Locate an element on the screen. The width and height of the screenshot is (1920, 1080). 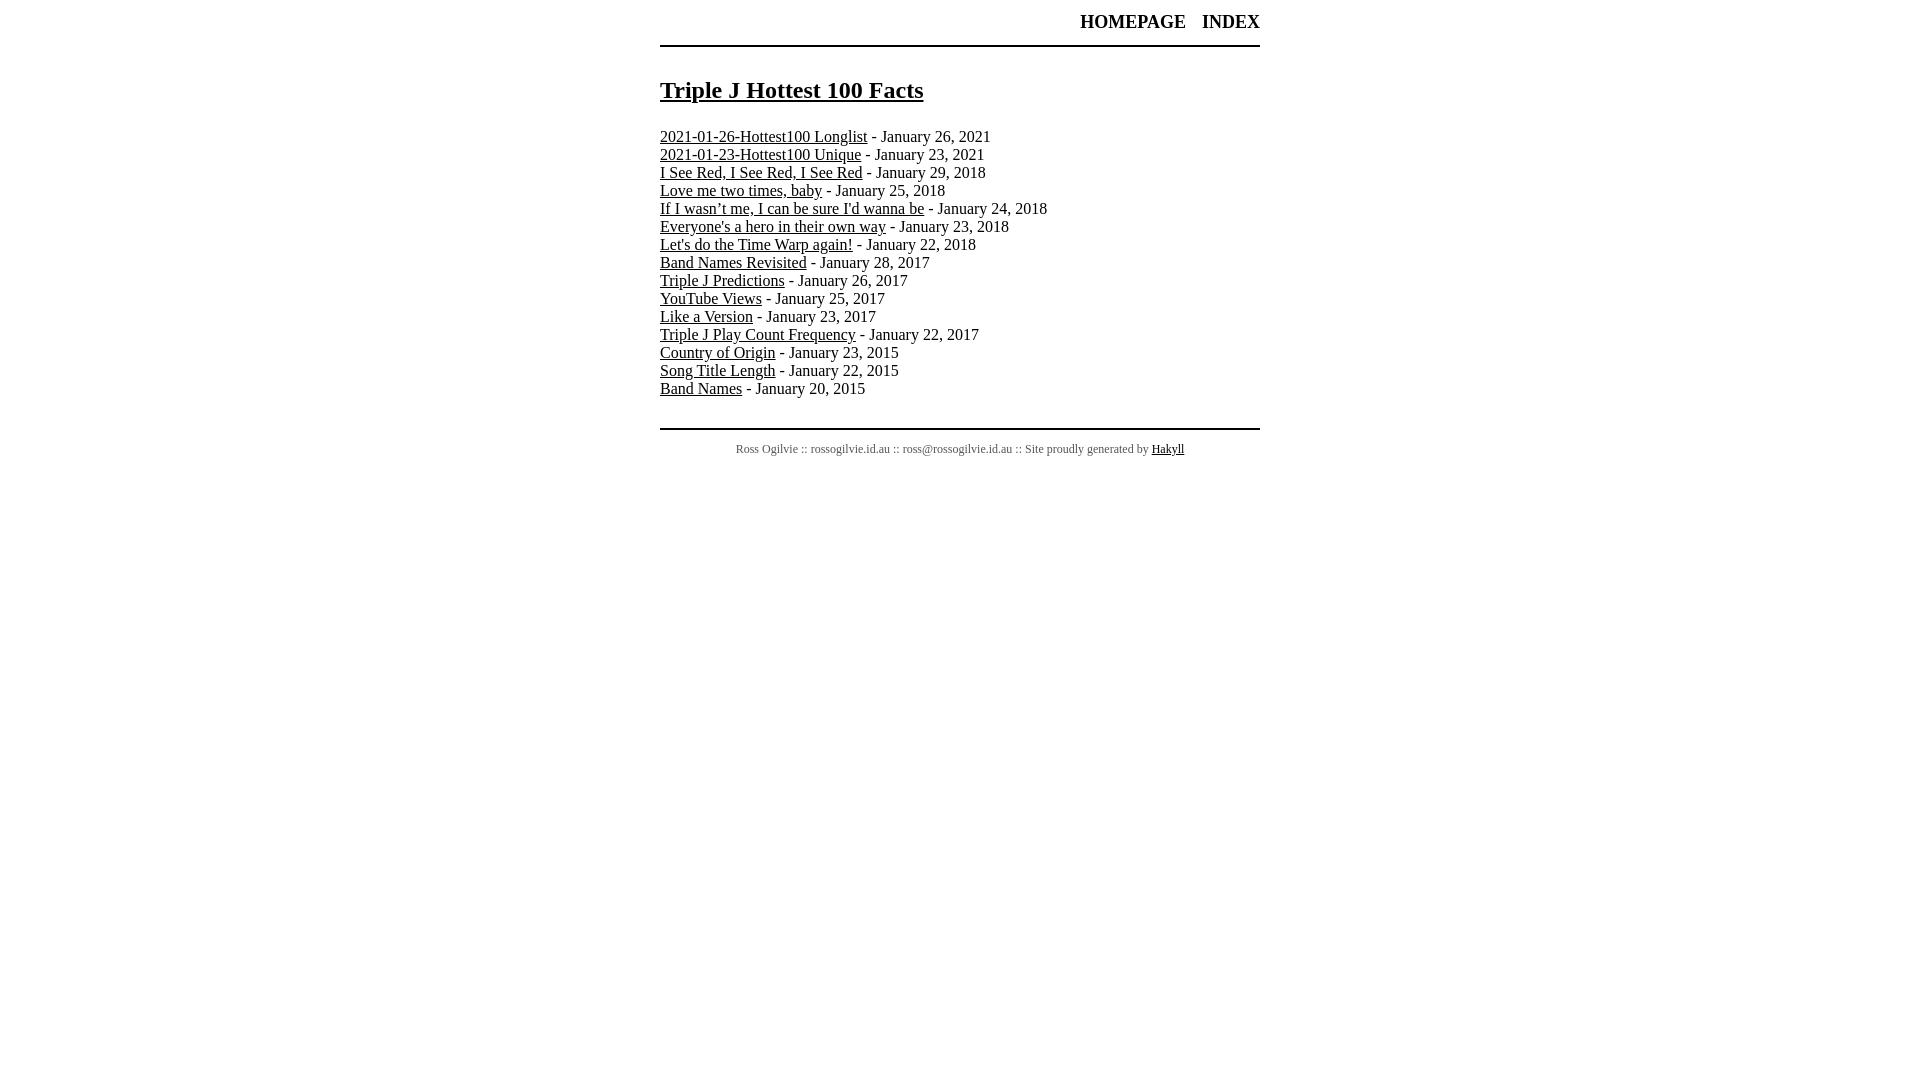
Love me two times, baby is located at coordinates (741, 190).